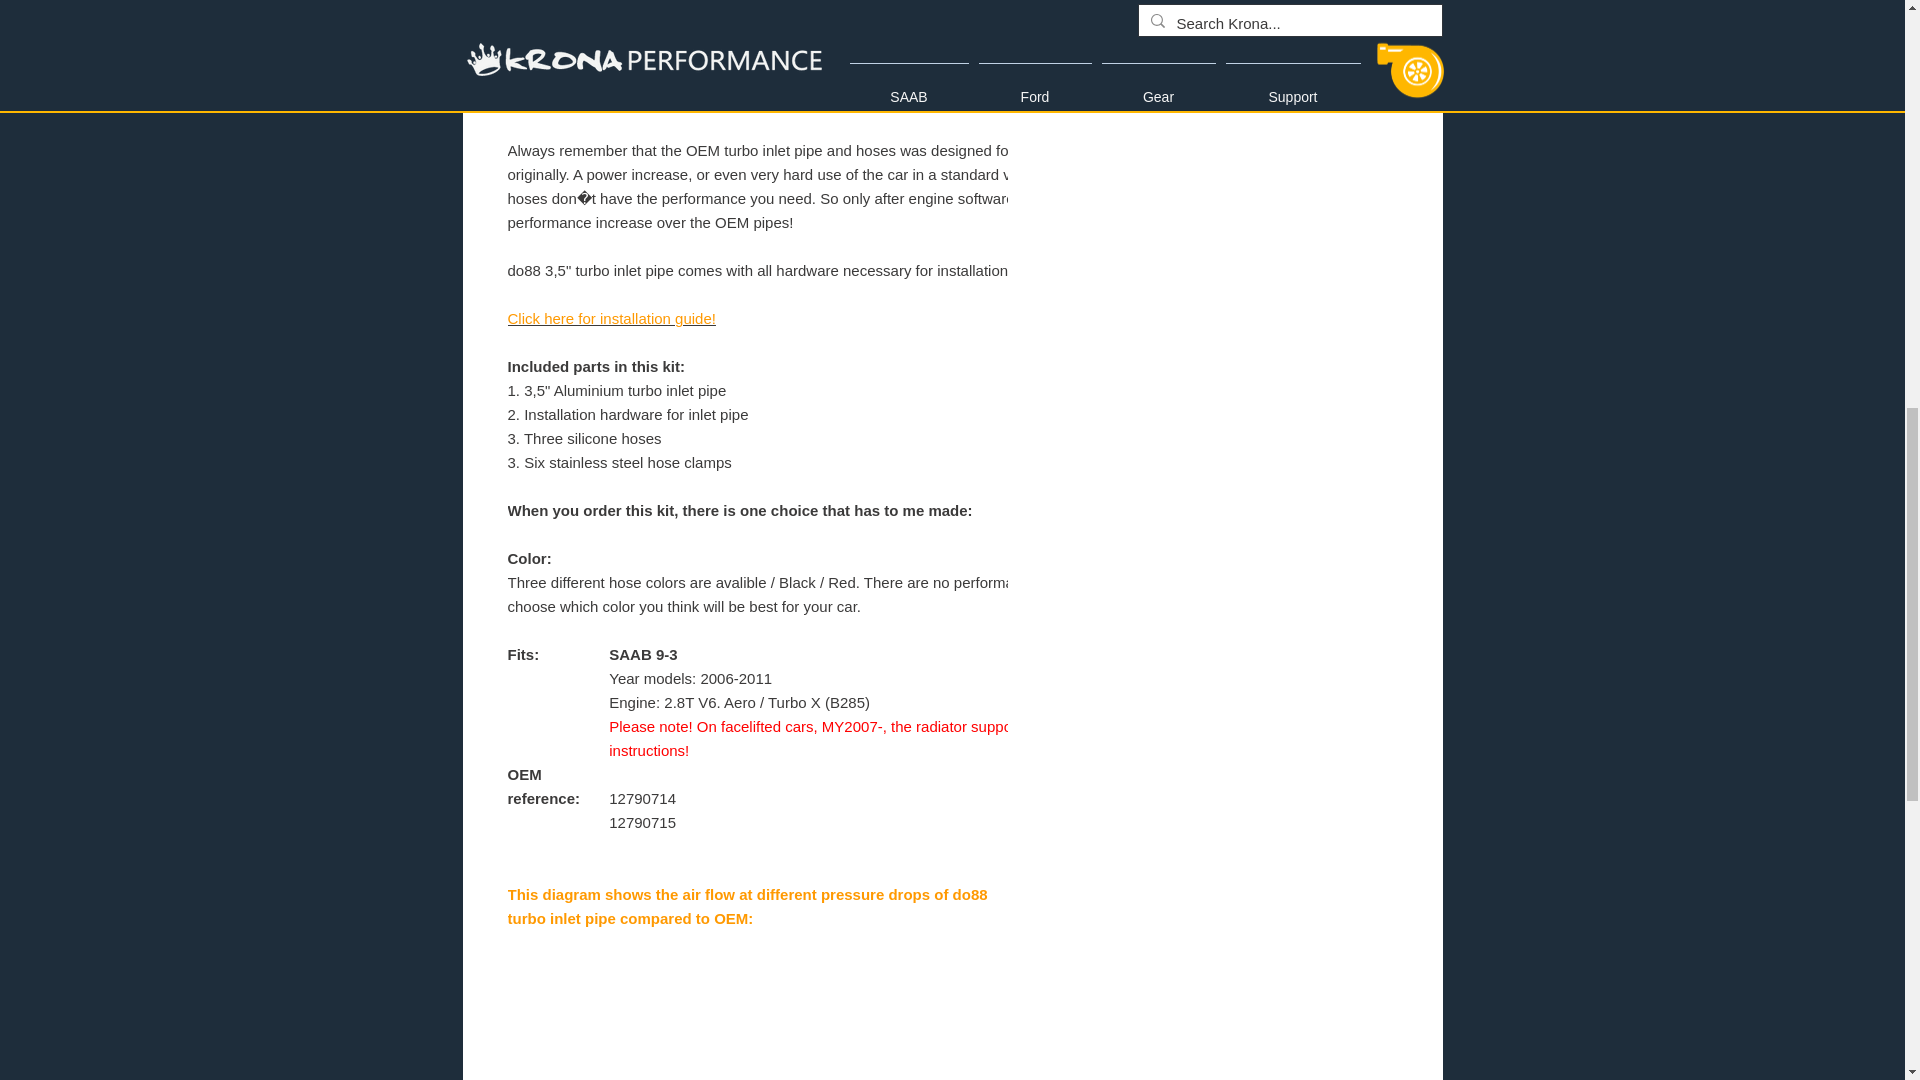 This screenshot has width=1920, height=1080. What do you see at coordinates (612, 318) in the screenshot?
I see `Click here for installation guide!` at bounding box center [612, 318].